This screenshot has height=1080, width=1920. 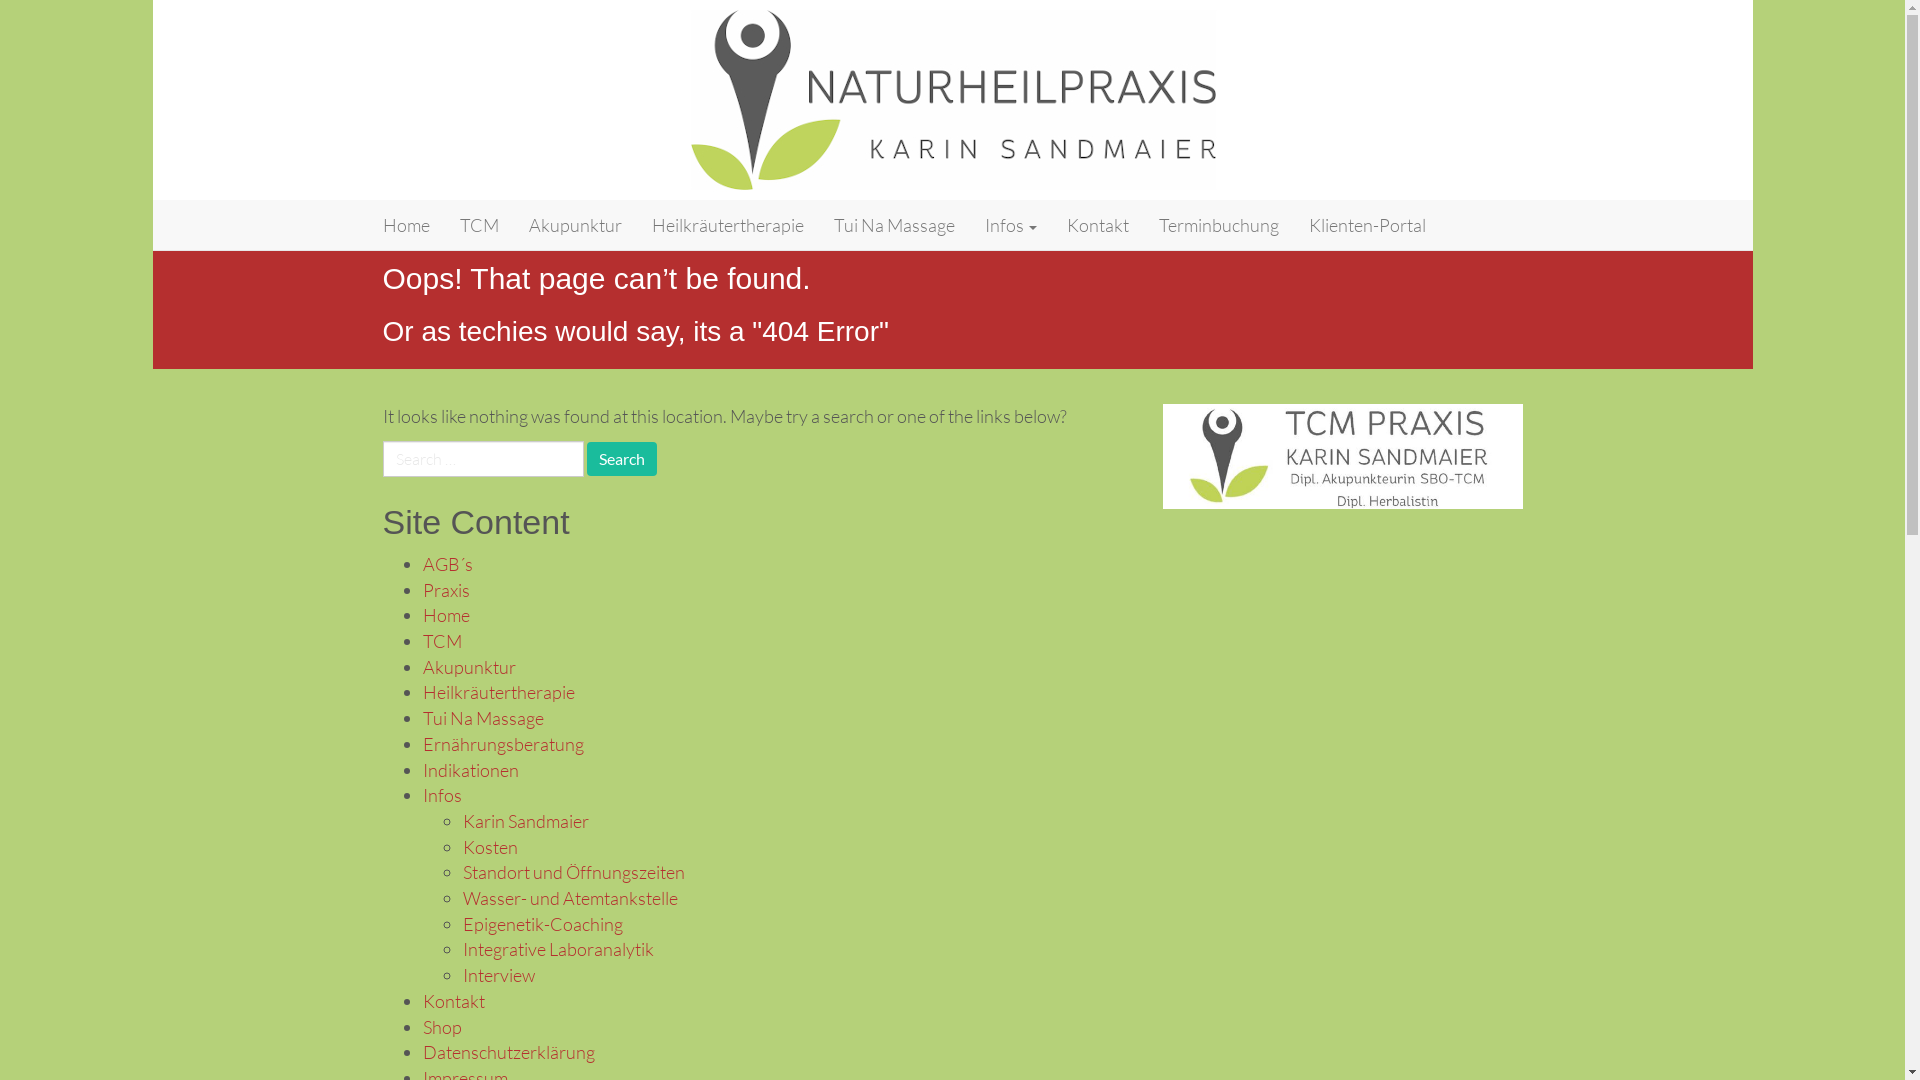 I want to click on Indikationen, so click(x=470, y=770).